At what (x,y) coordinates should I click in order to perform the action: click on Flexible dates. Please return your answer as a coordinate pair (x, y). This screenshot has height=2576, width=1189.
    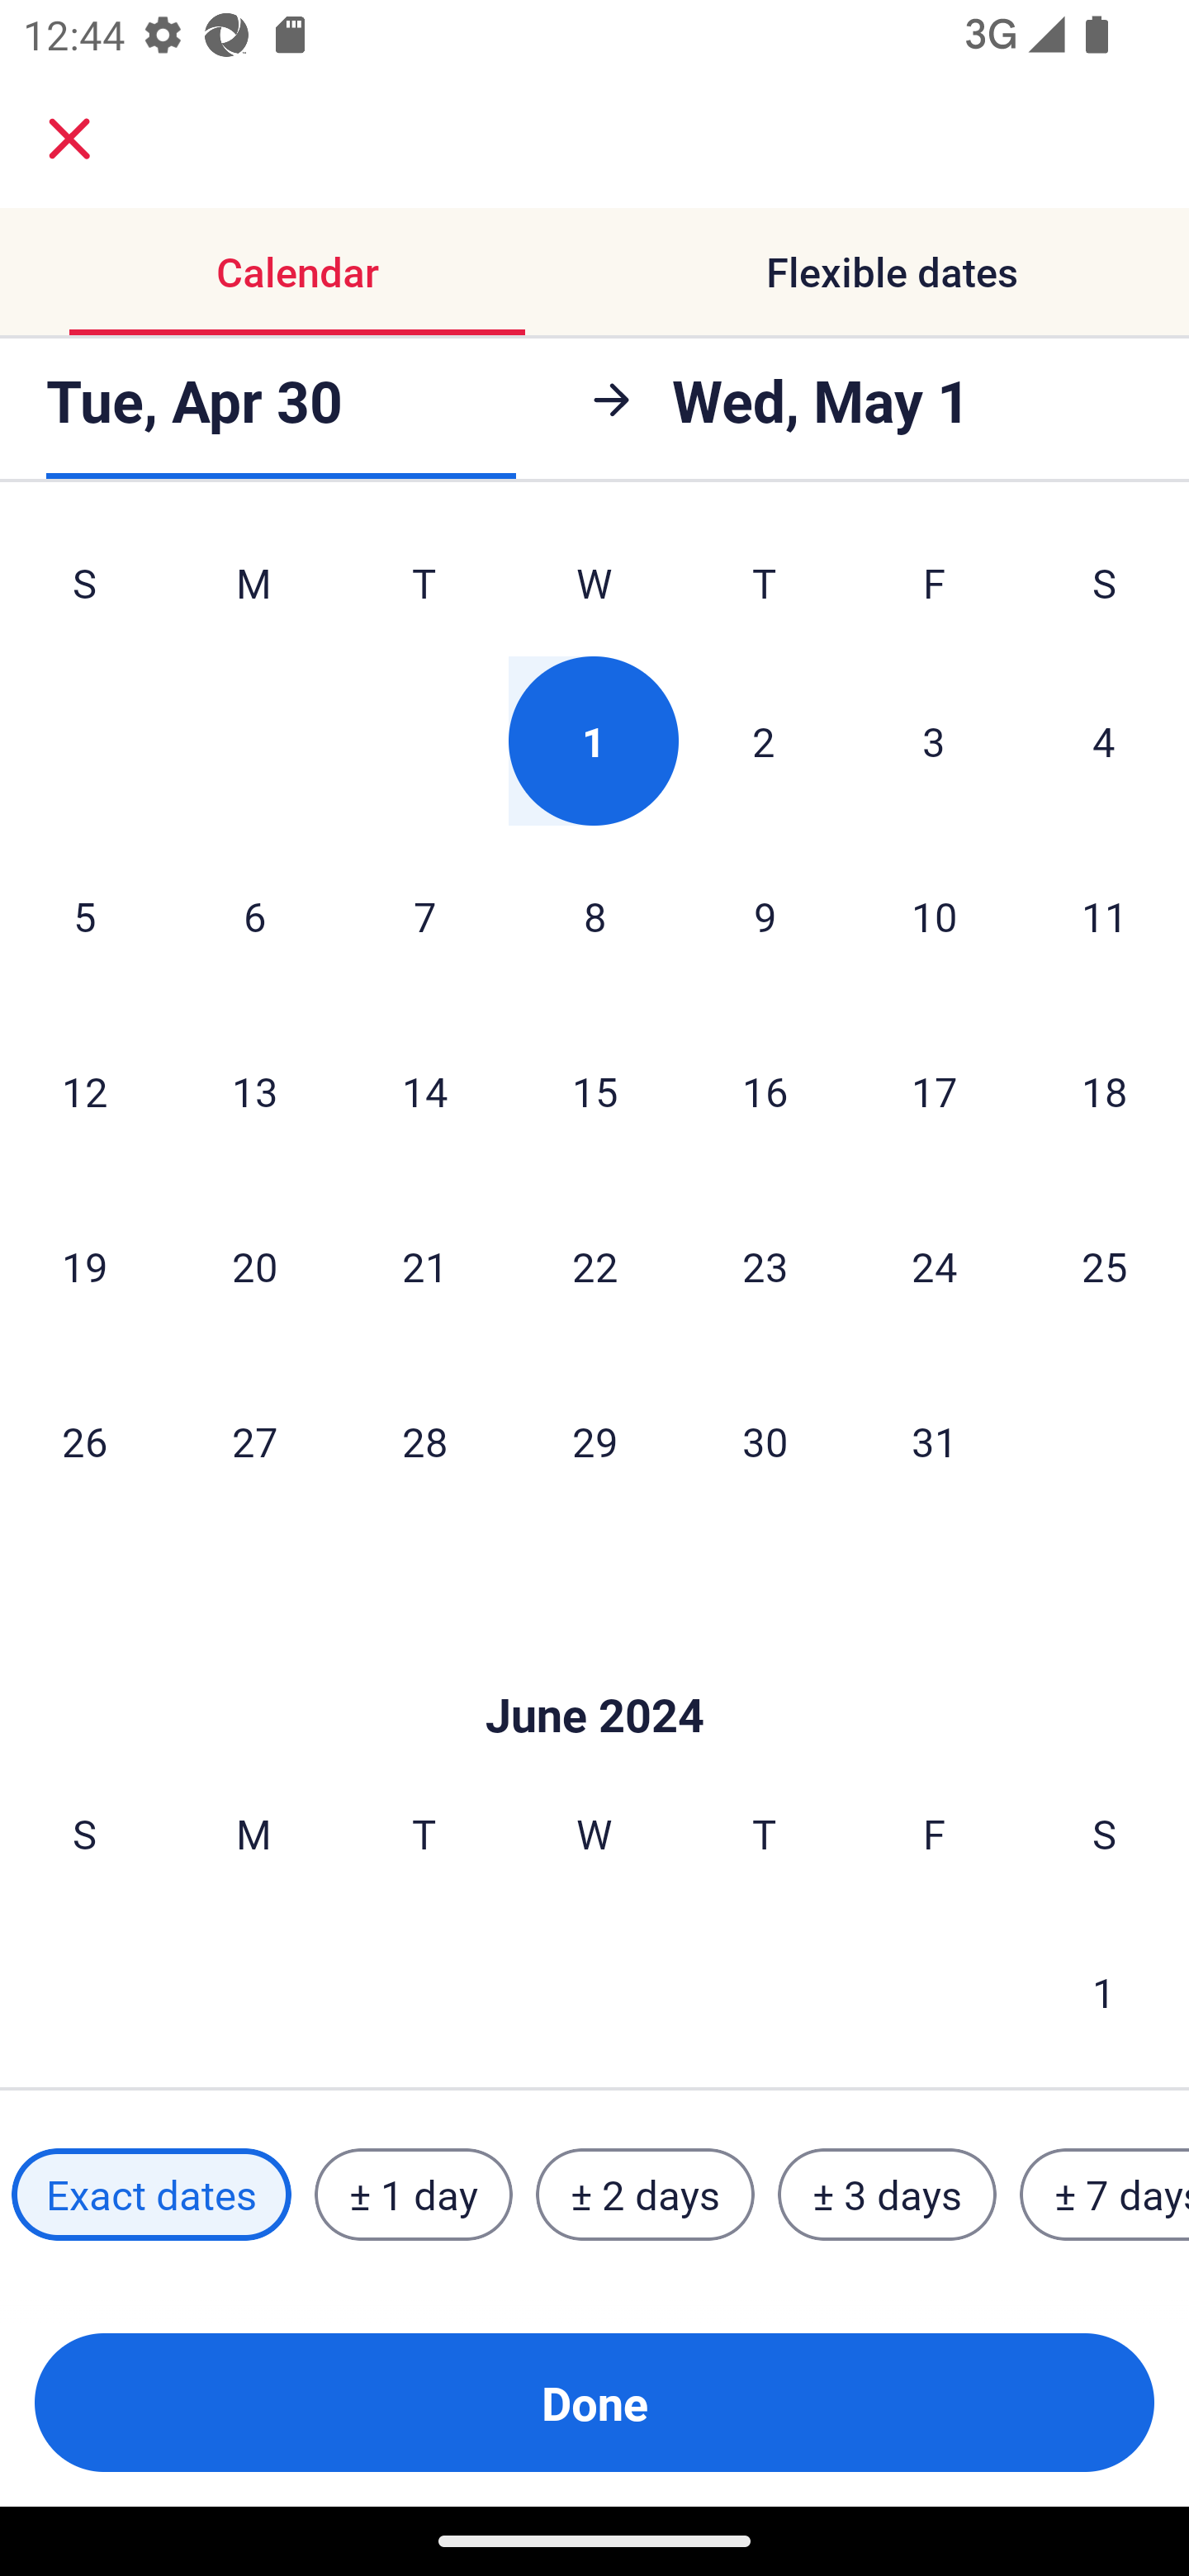
    Looking at the image, I should click on (892, 271).